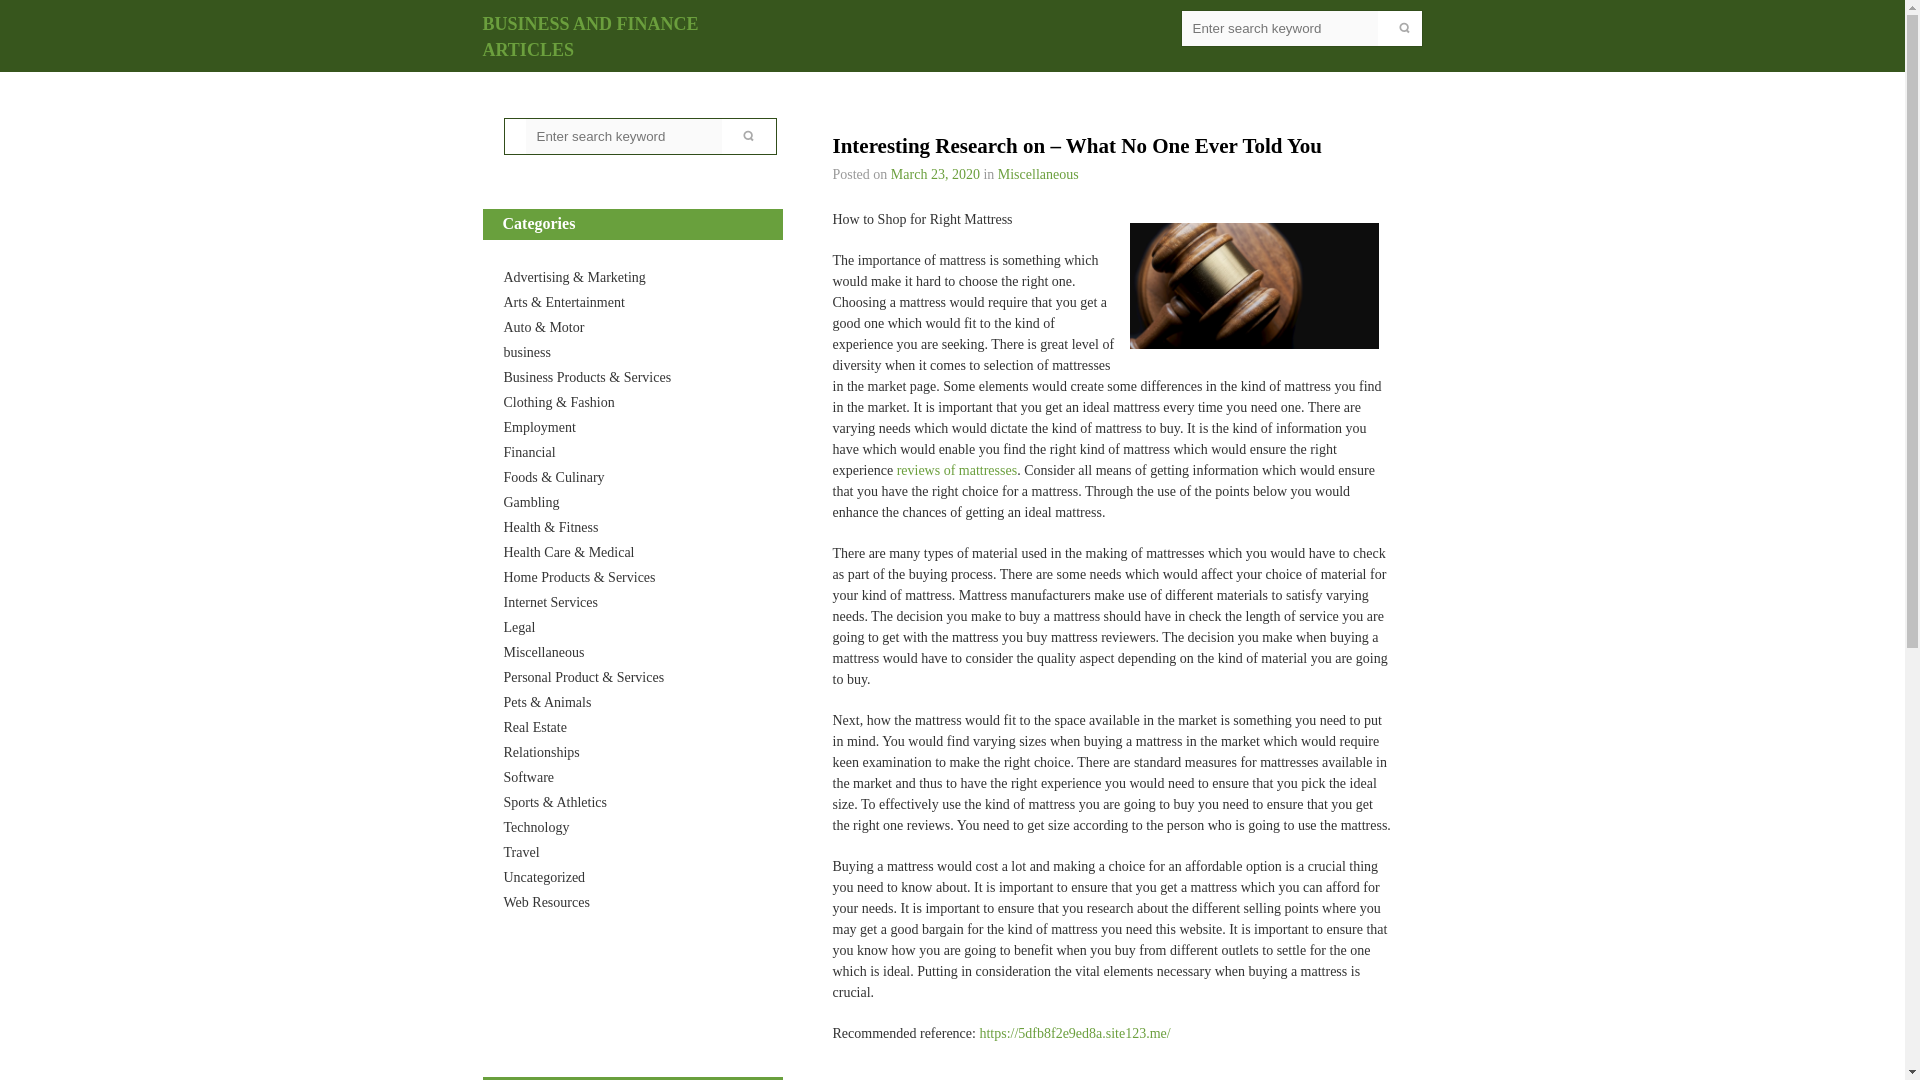 This screenshot has width=1920, height=1080. Describe the element at coordinates (546, 902) in the screenshot. I see `Web Resources` at that location.